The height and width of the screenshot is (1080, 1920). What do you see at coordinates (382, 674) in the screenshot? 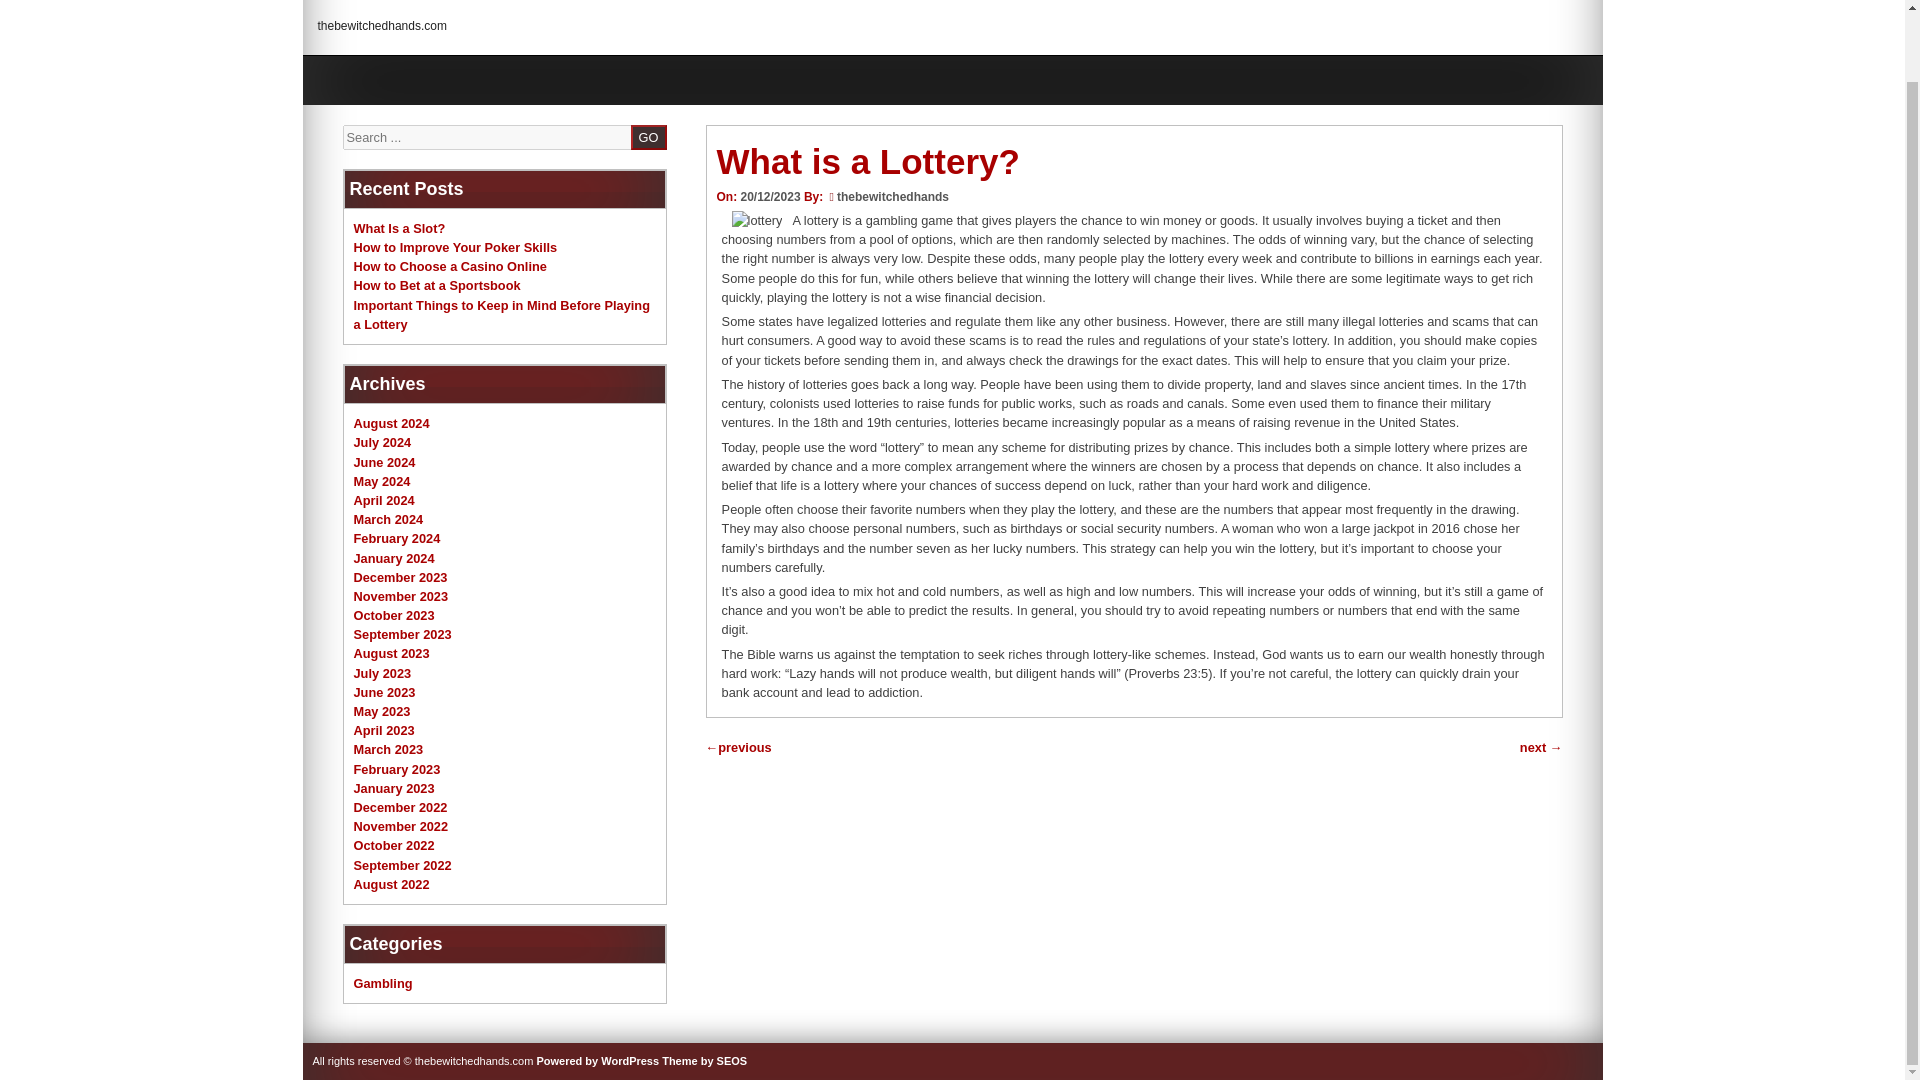
I see `July 2023` at bounding box center [382, 674].